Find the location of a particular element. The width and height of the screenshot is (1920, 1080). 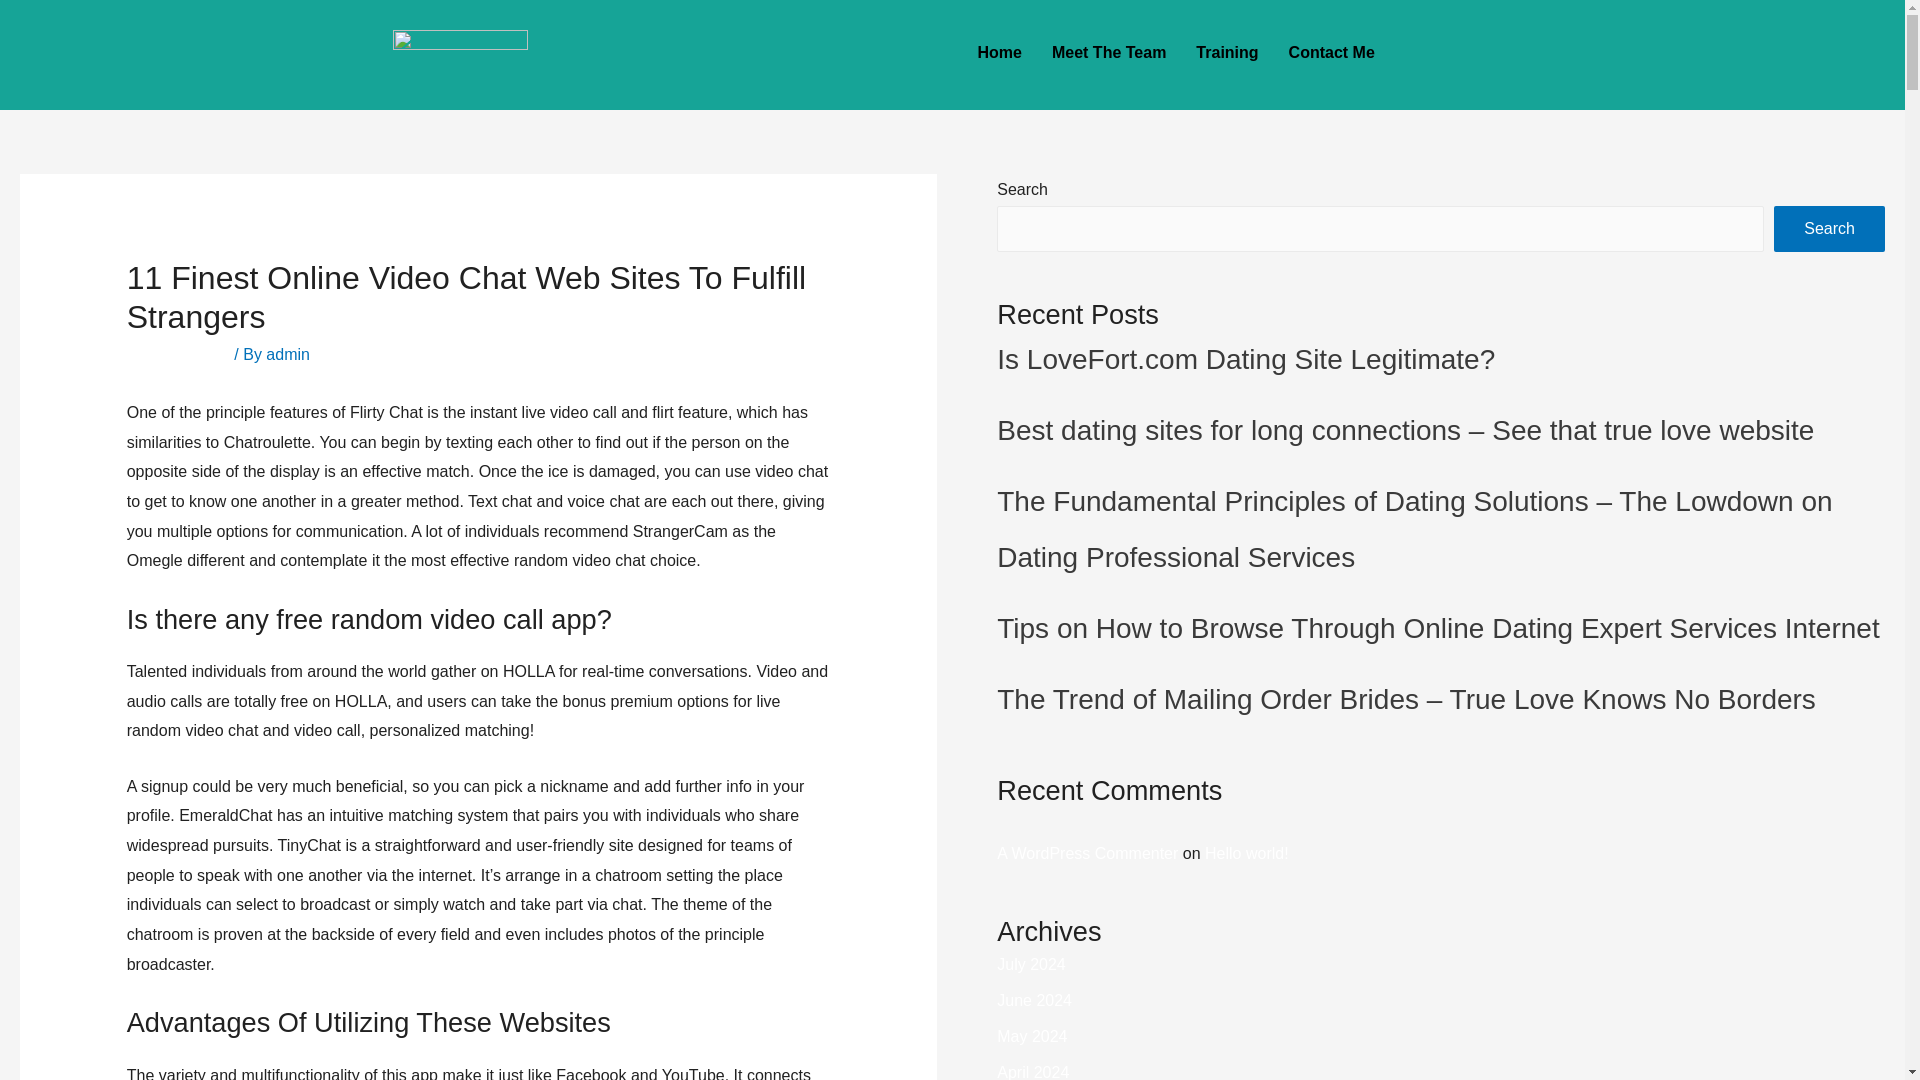

Uncategorized is located at coordinates (178, 354).